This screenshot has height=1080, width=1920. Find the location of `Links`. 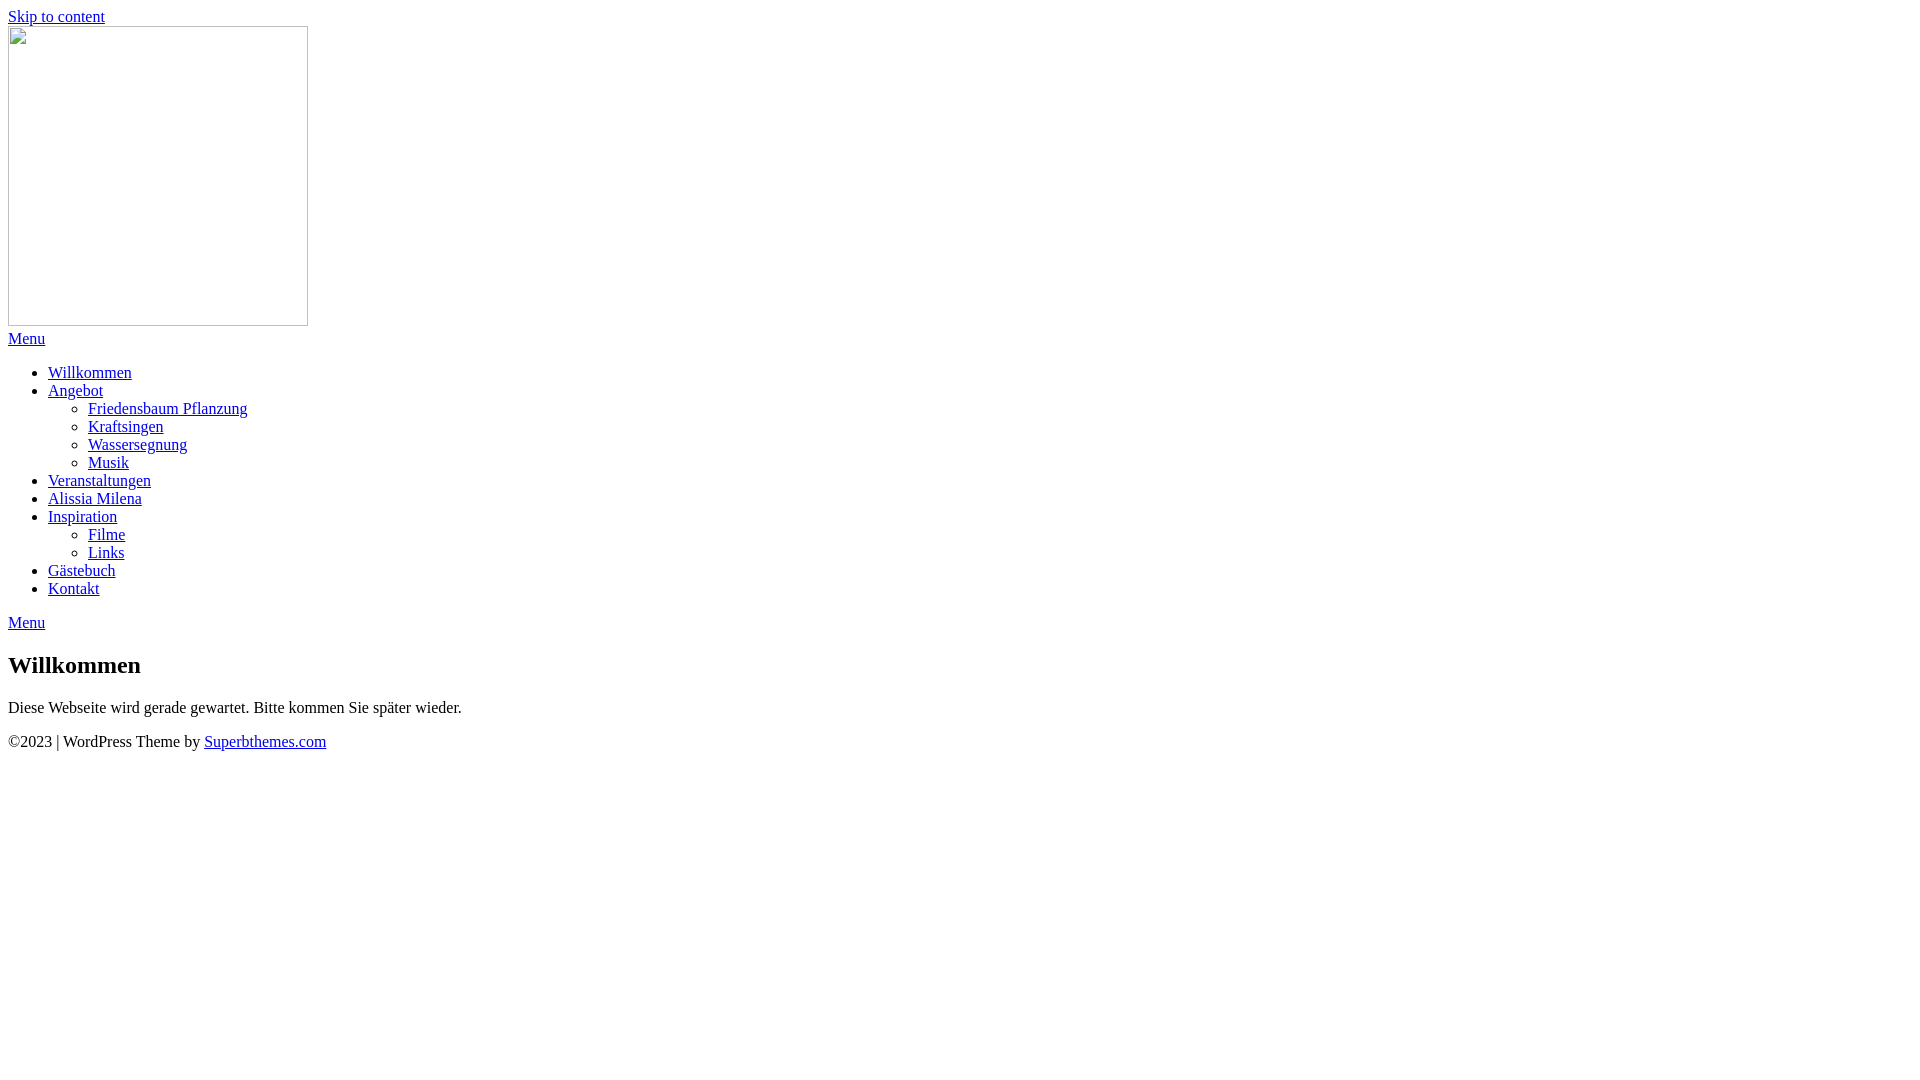

Links is located at coordinates (106, 552).